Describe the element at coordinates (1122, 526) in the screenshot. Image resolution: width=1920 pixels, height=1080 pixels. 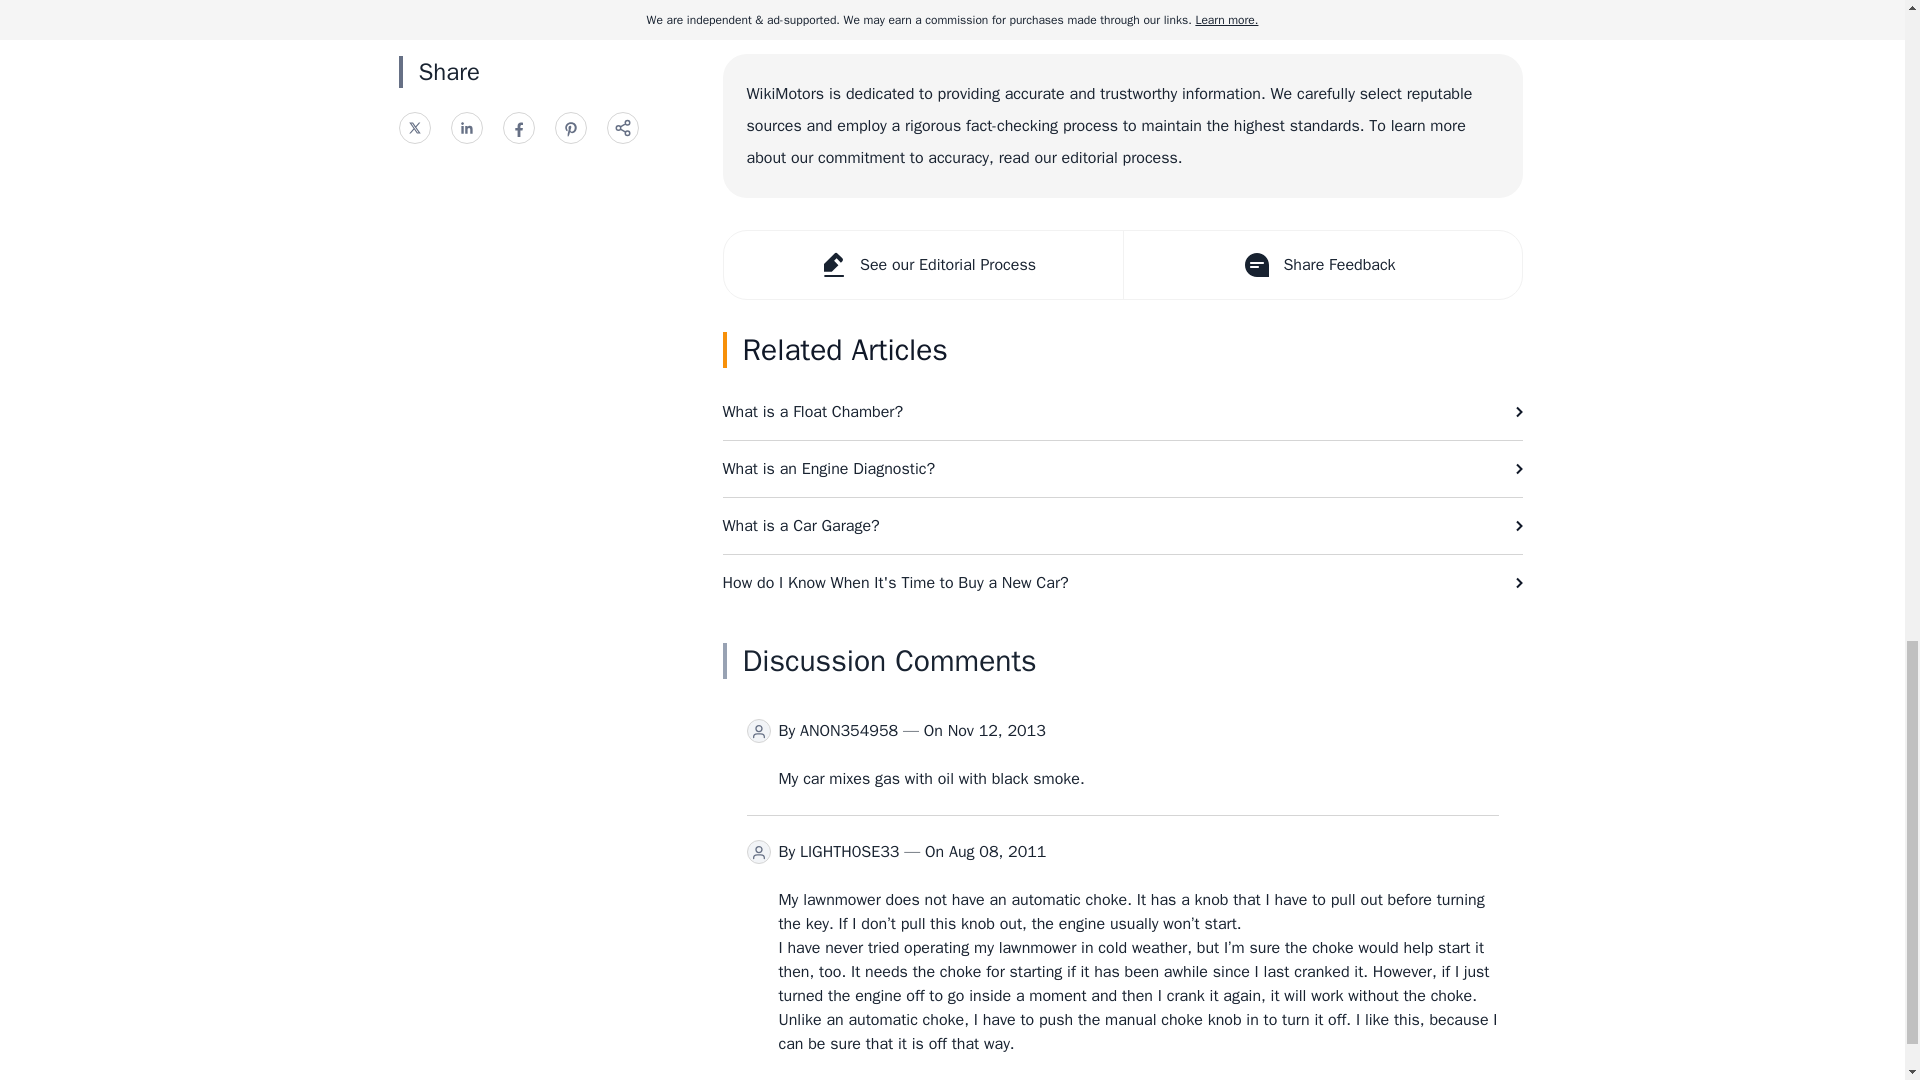
I see `What is a Car Garage?` at that location.